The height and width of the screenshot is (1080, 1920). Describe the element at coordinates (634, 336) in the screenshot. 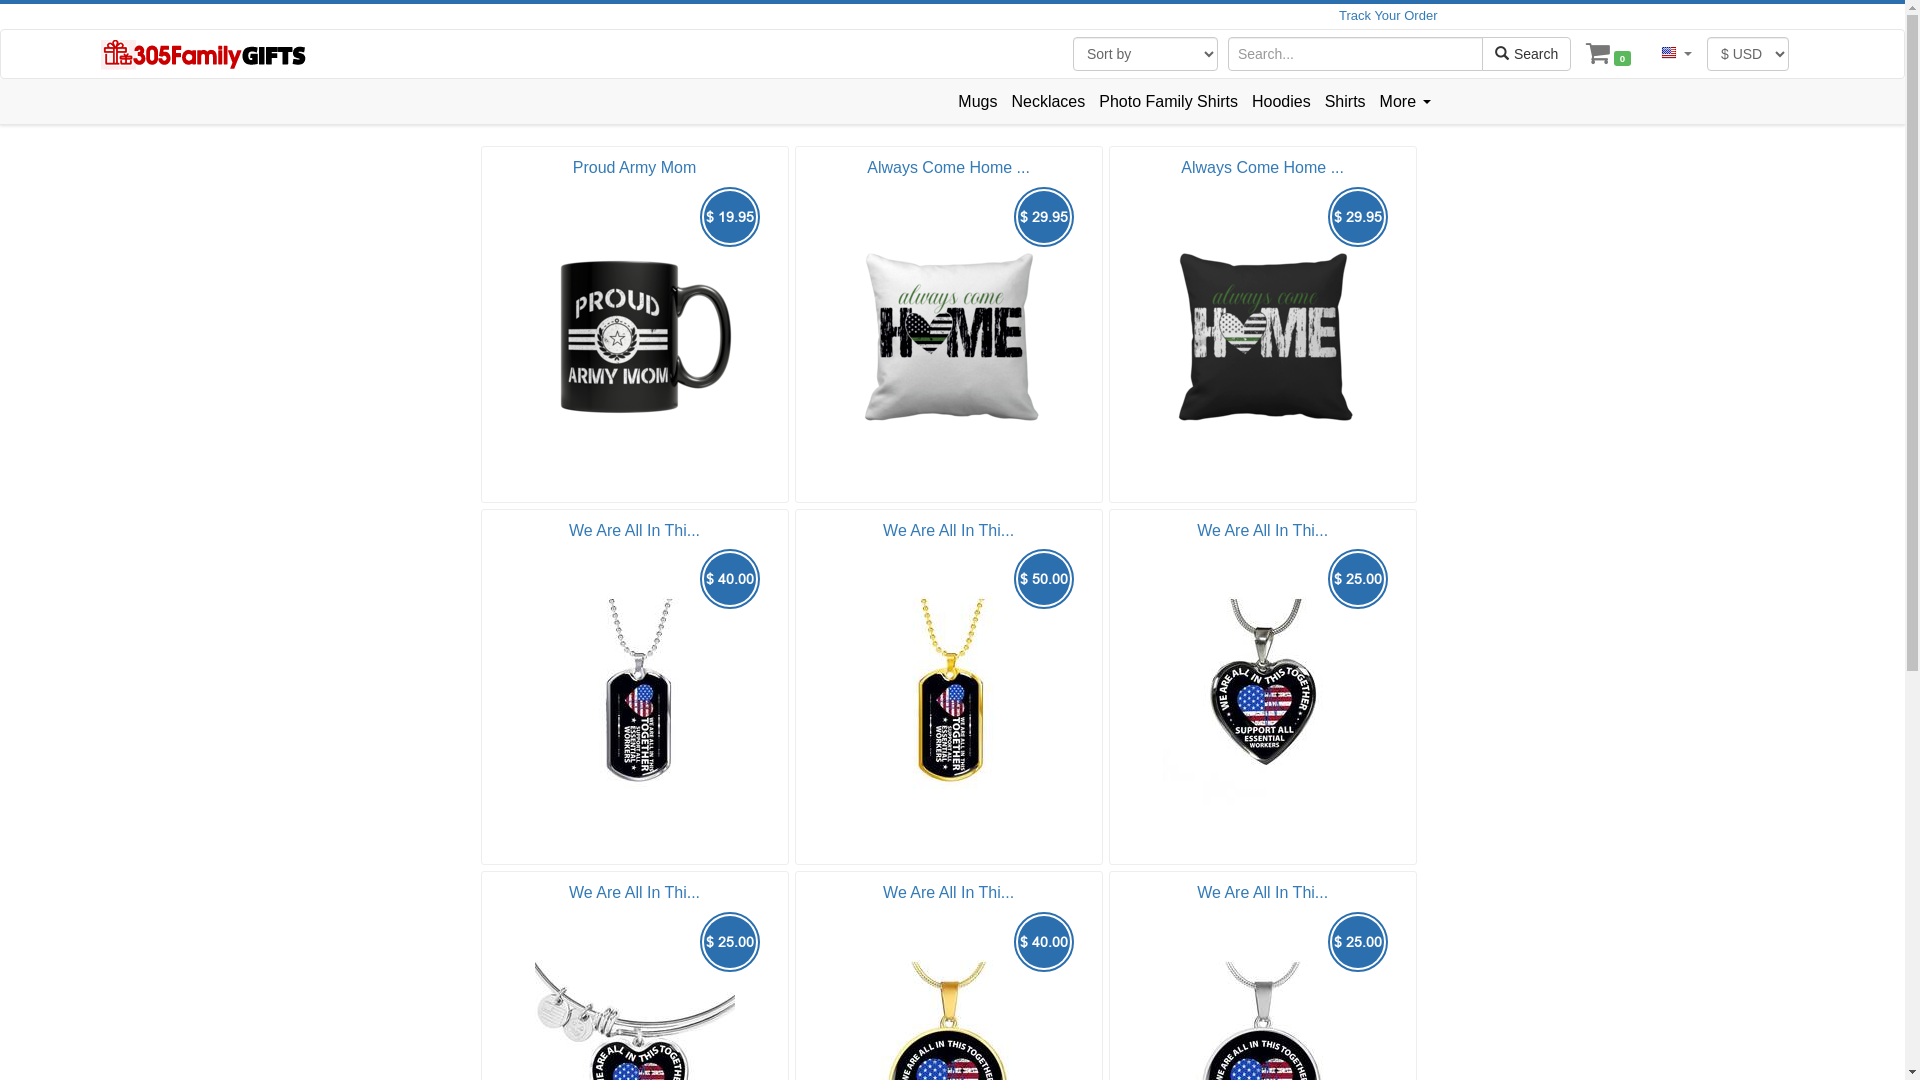

I see `$ 19.95` at that location.